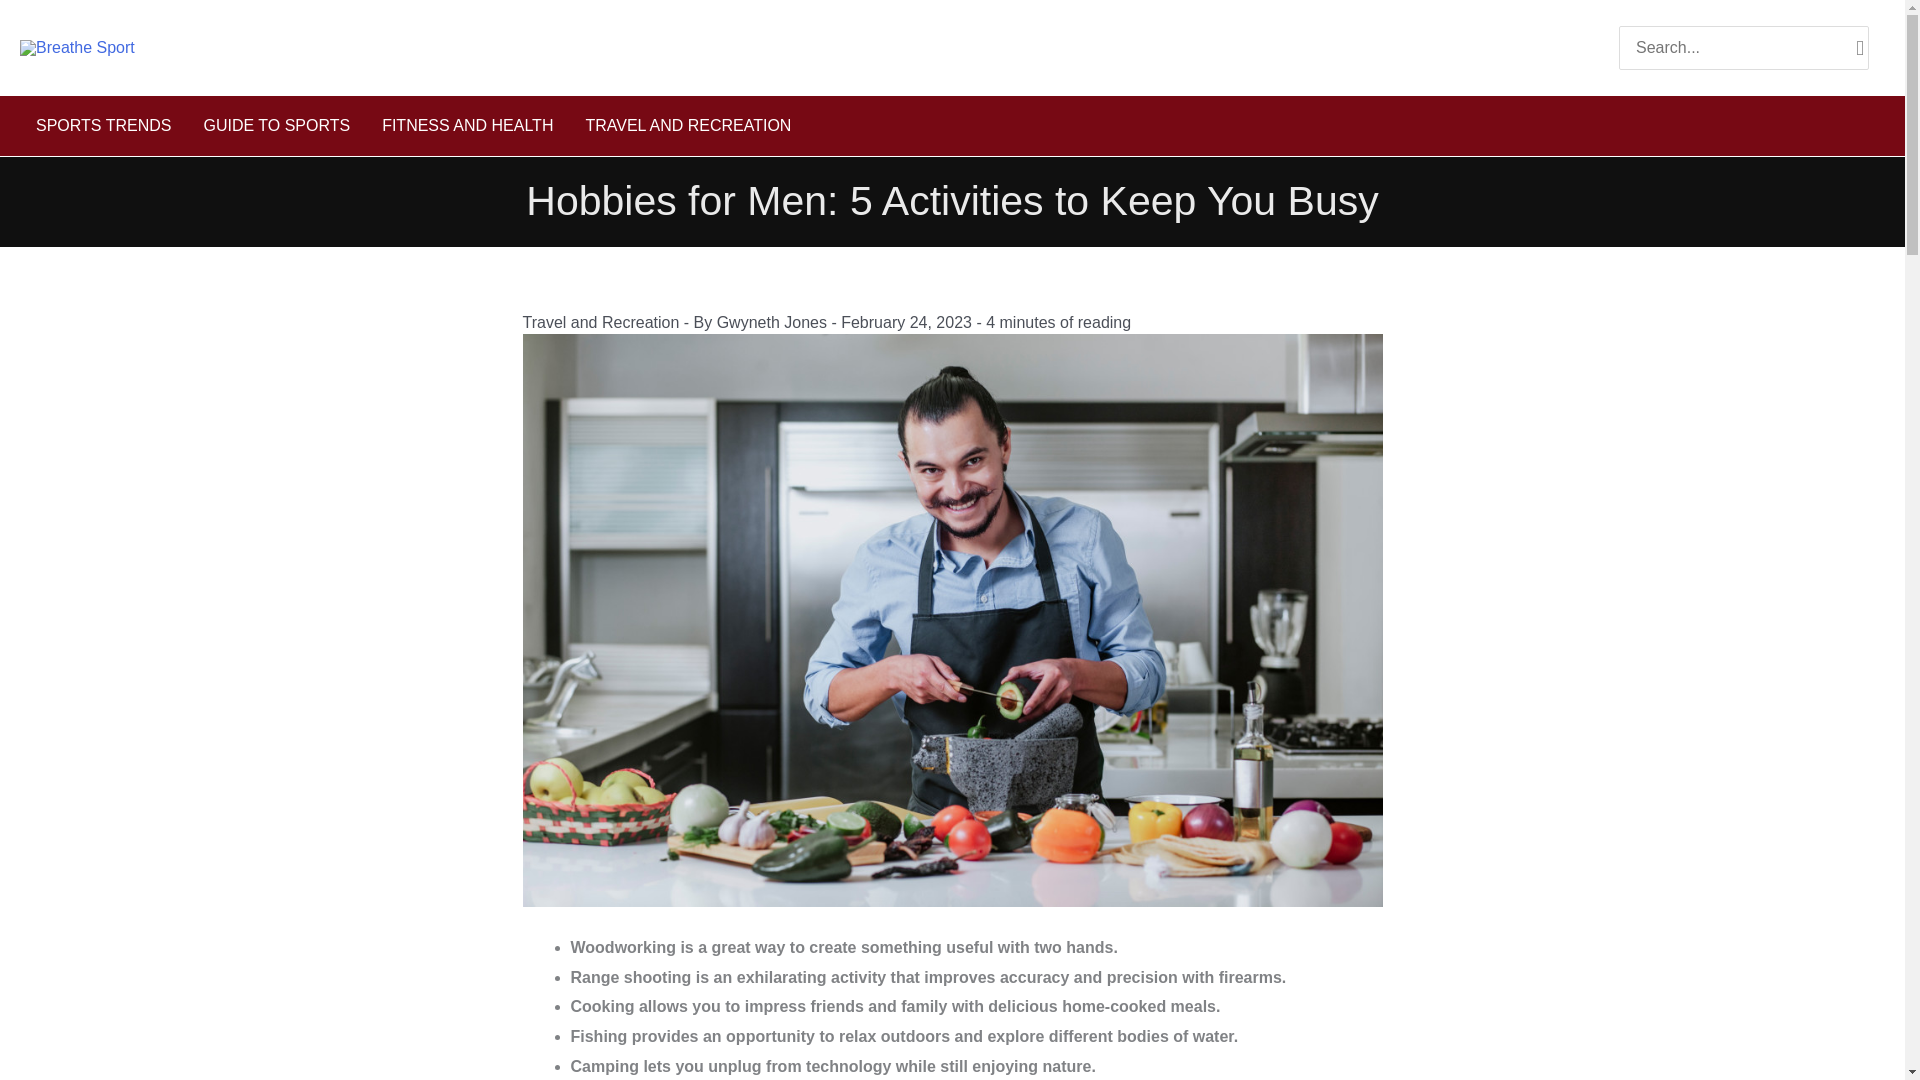 This screenshot has height=1080, width=1920. I want to click on Search, so click(1860, 48).